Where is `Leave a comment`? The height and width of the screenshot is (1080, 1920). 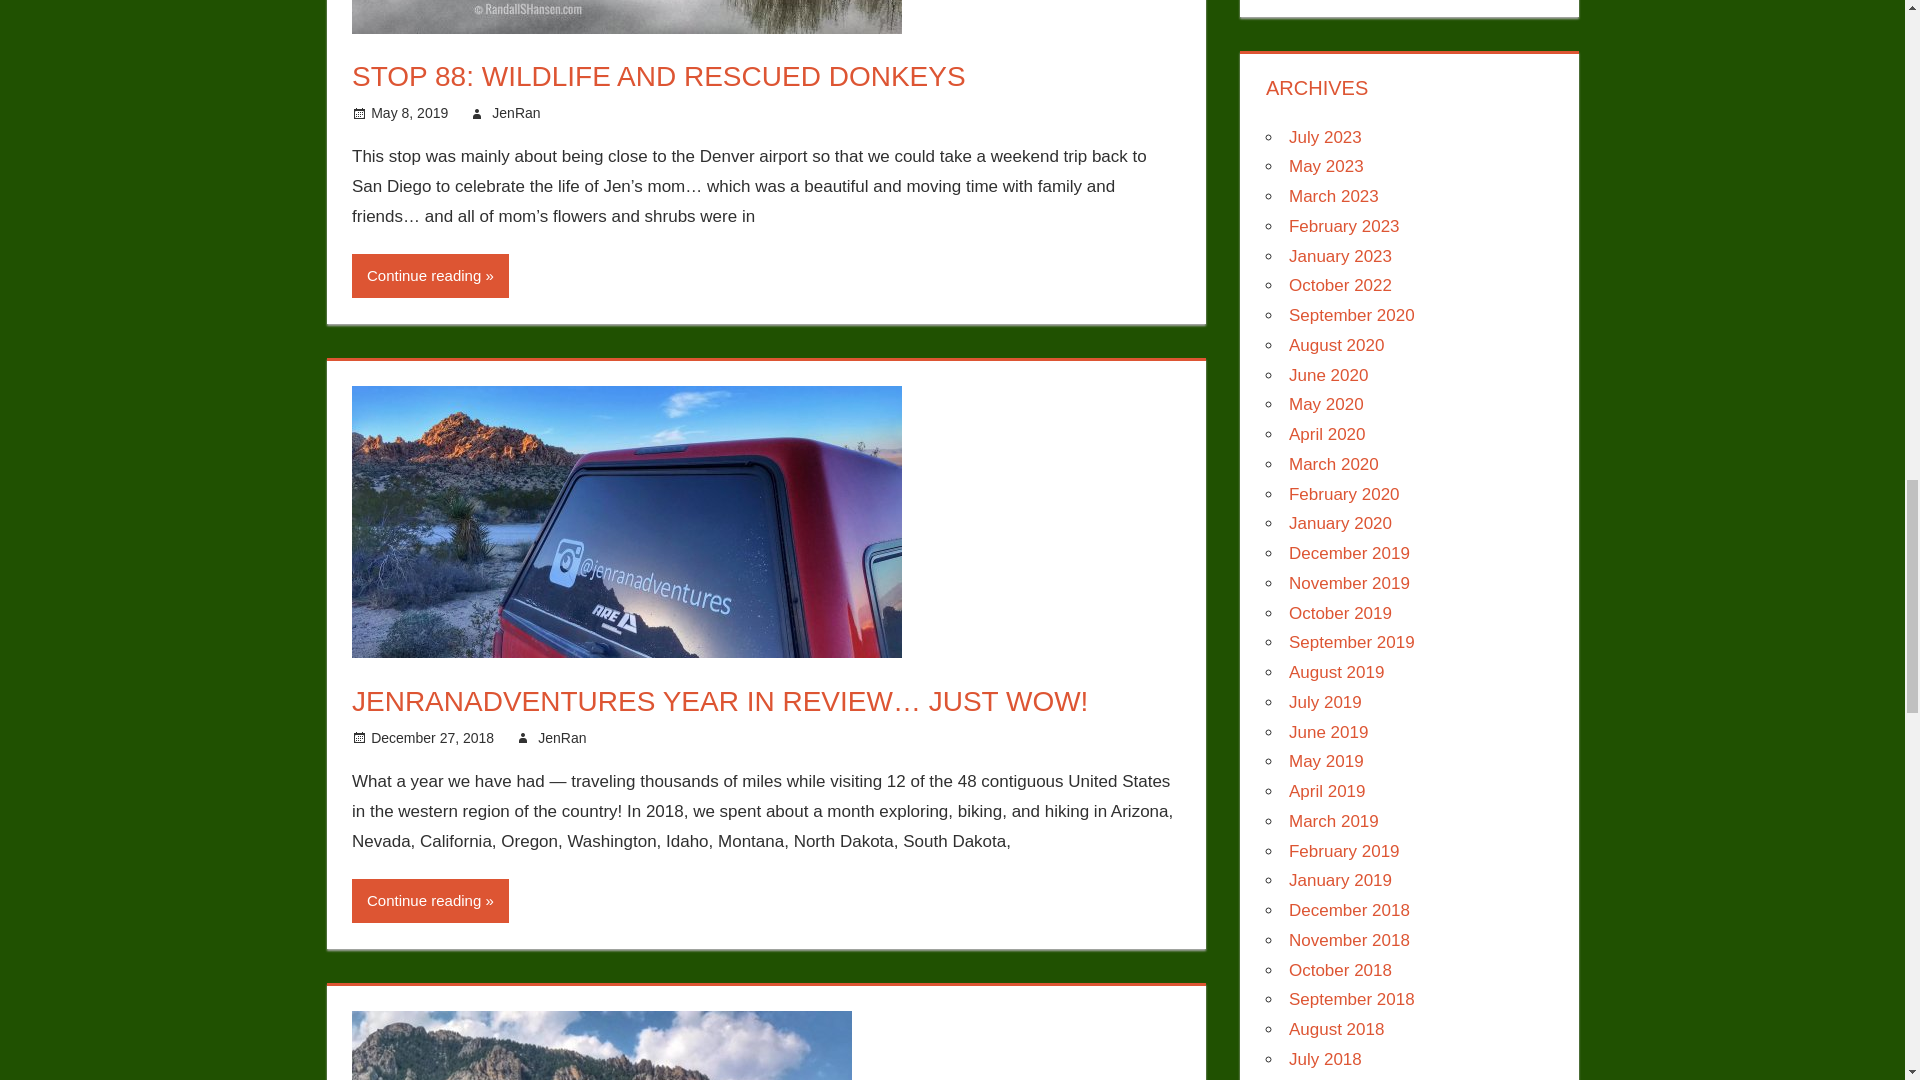
Leave a comment is located at coordinates (686, 738).